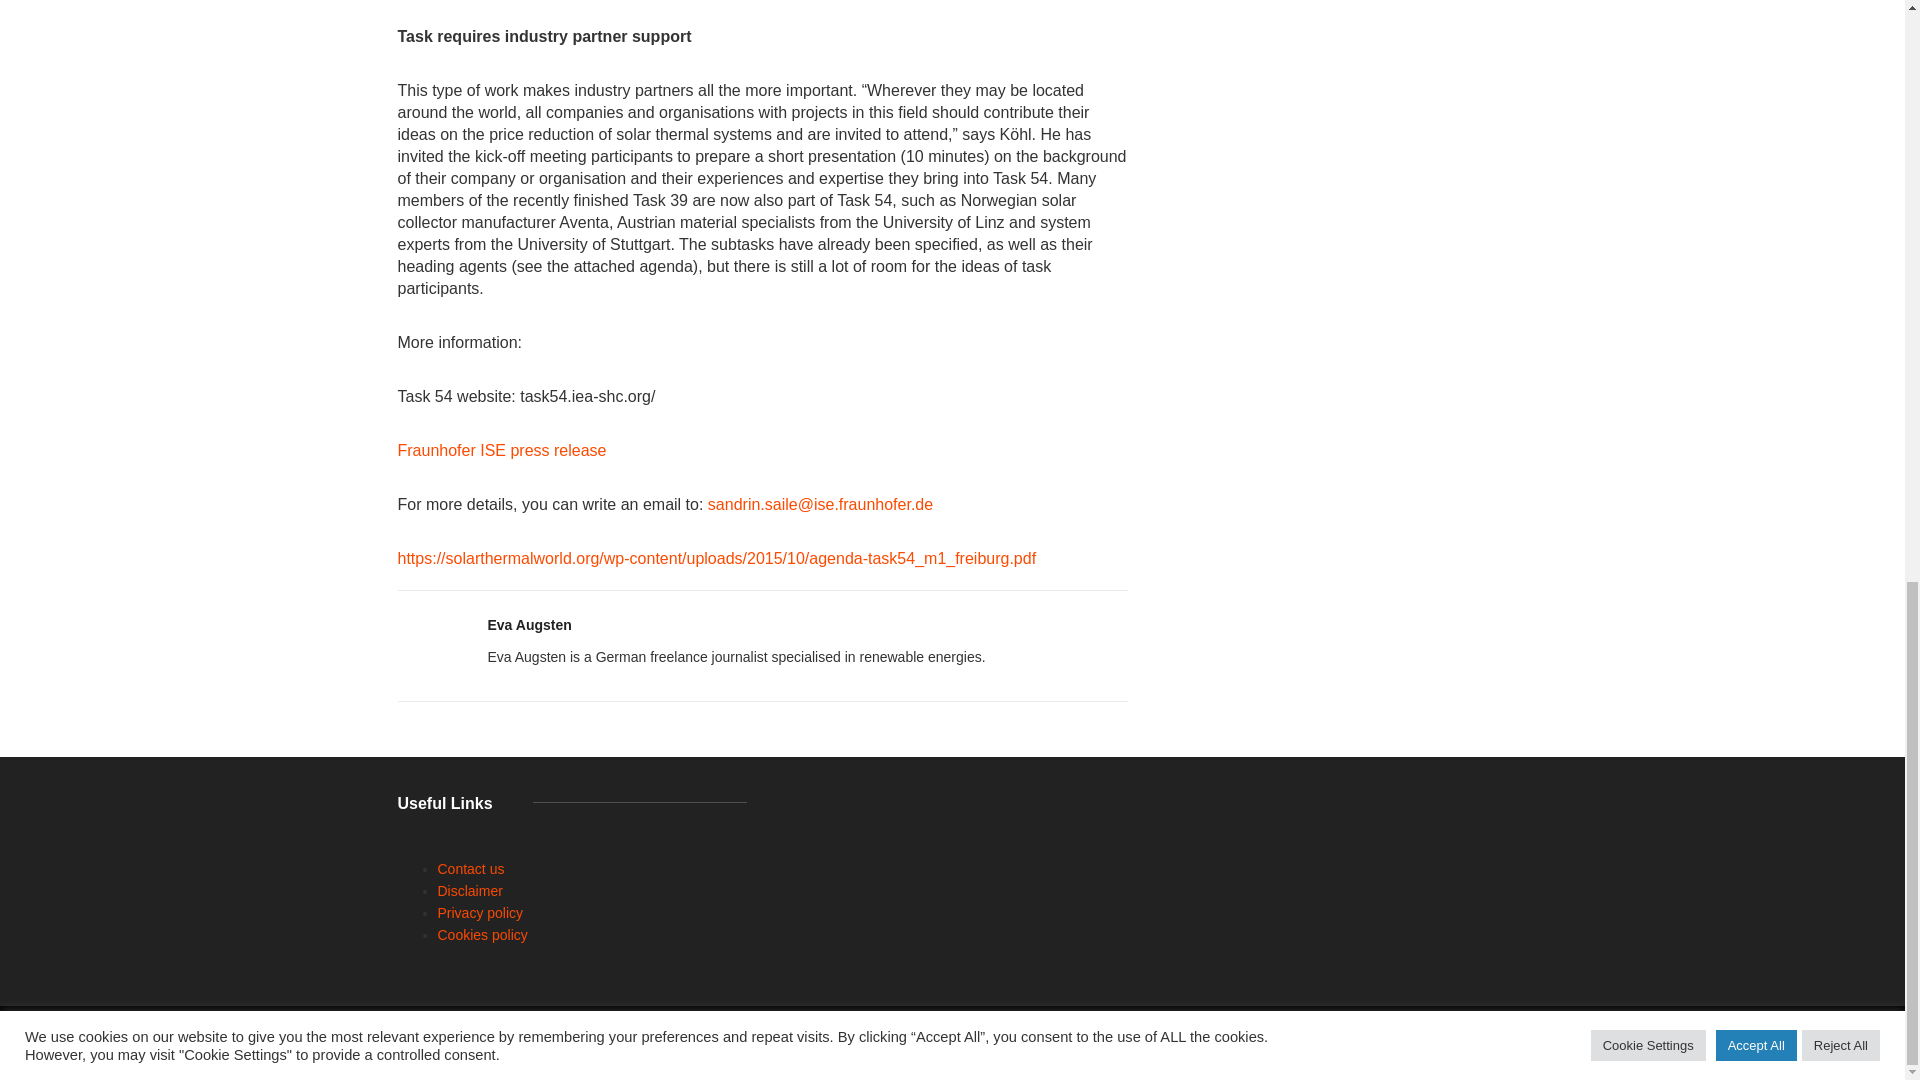 The image size is (1920, 1080). Describe the element at coordinates (504, 450) in the screenshot. I see `Fraunhofer ISE press release ` at that location.